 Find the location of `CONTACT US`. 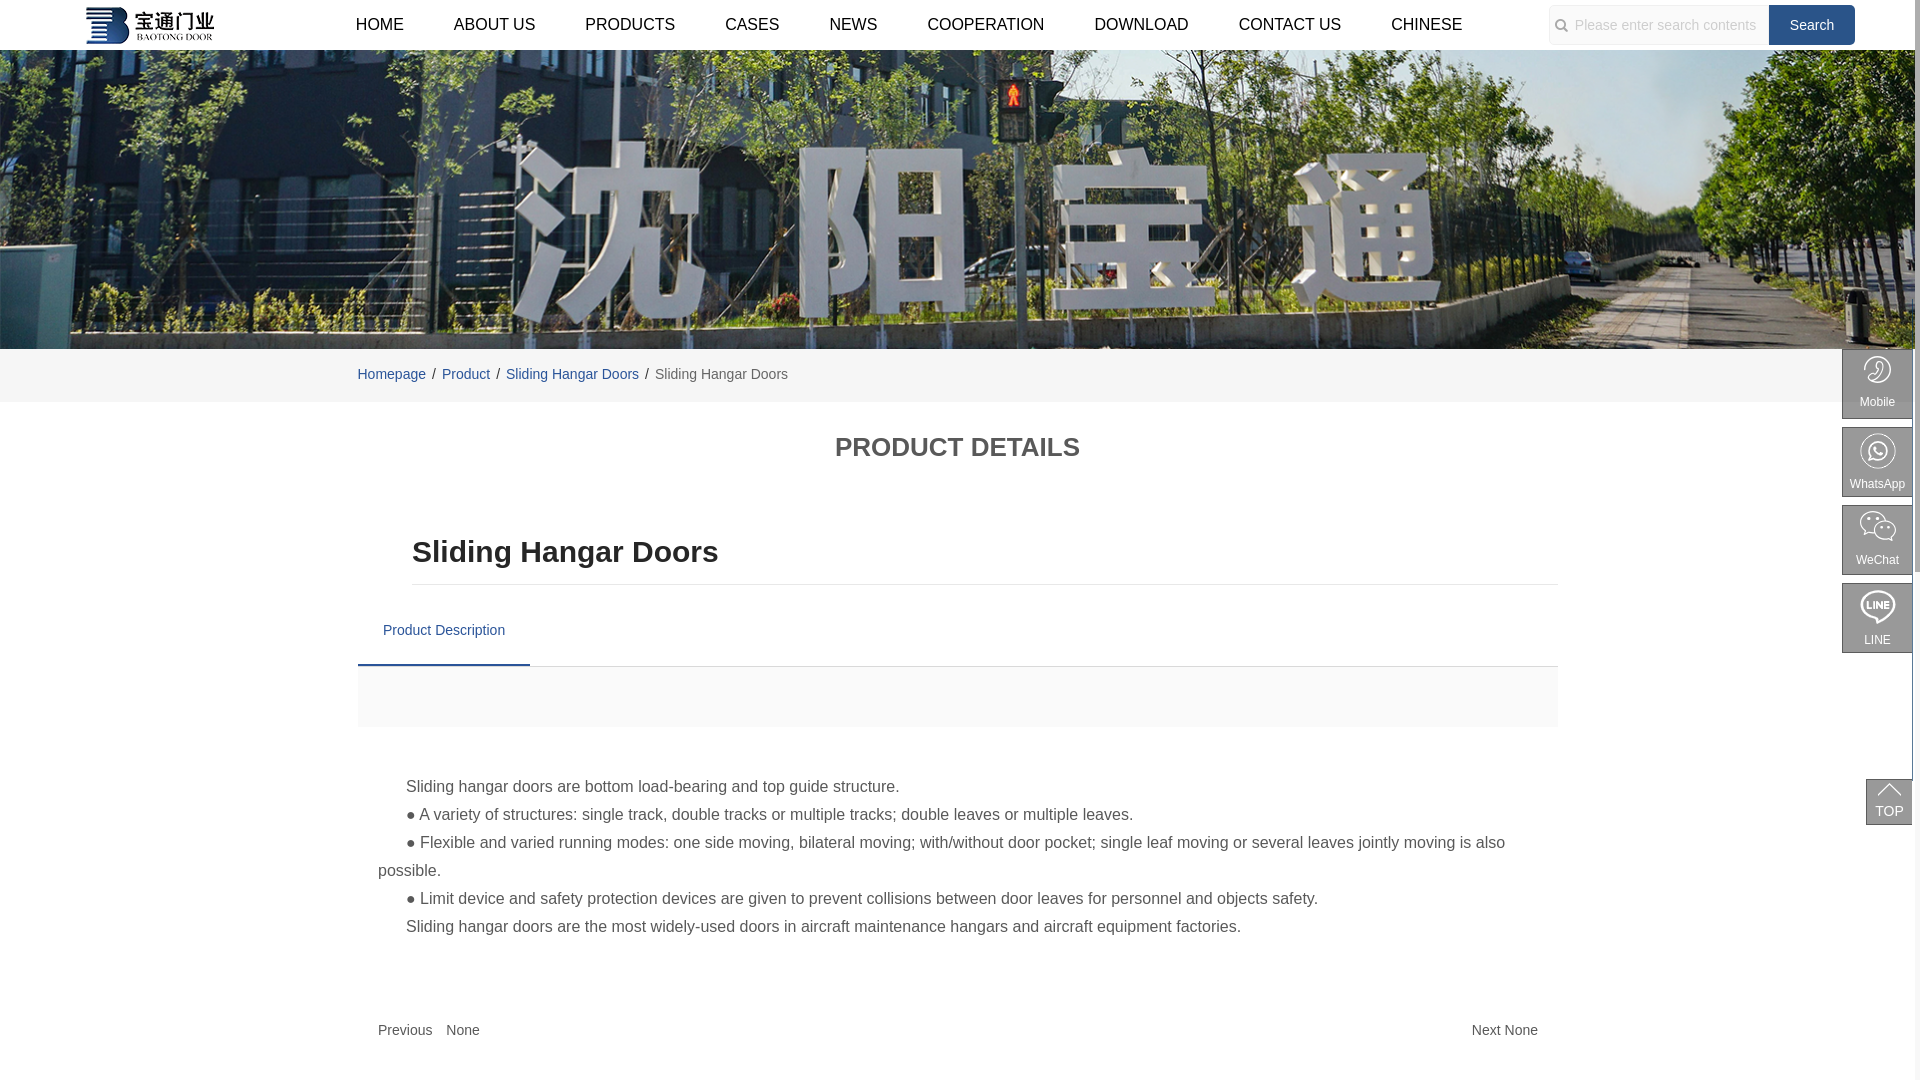

CONTACT US is located at coordinates (1290, 24).